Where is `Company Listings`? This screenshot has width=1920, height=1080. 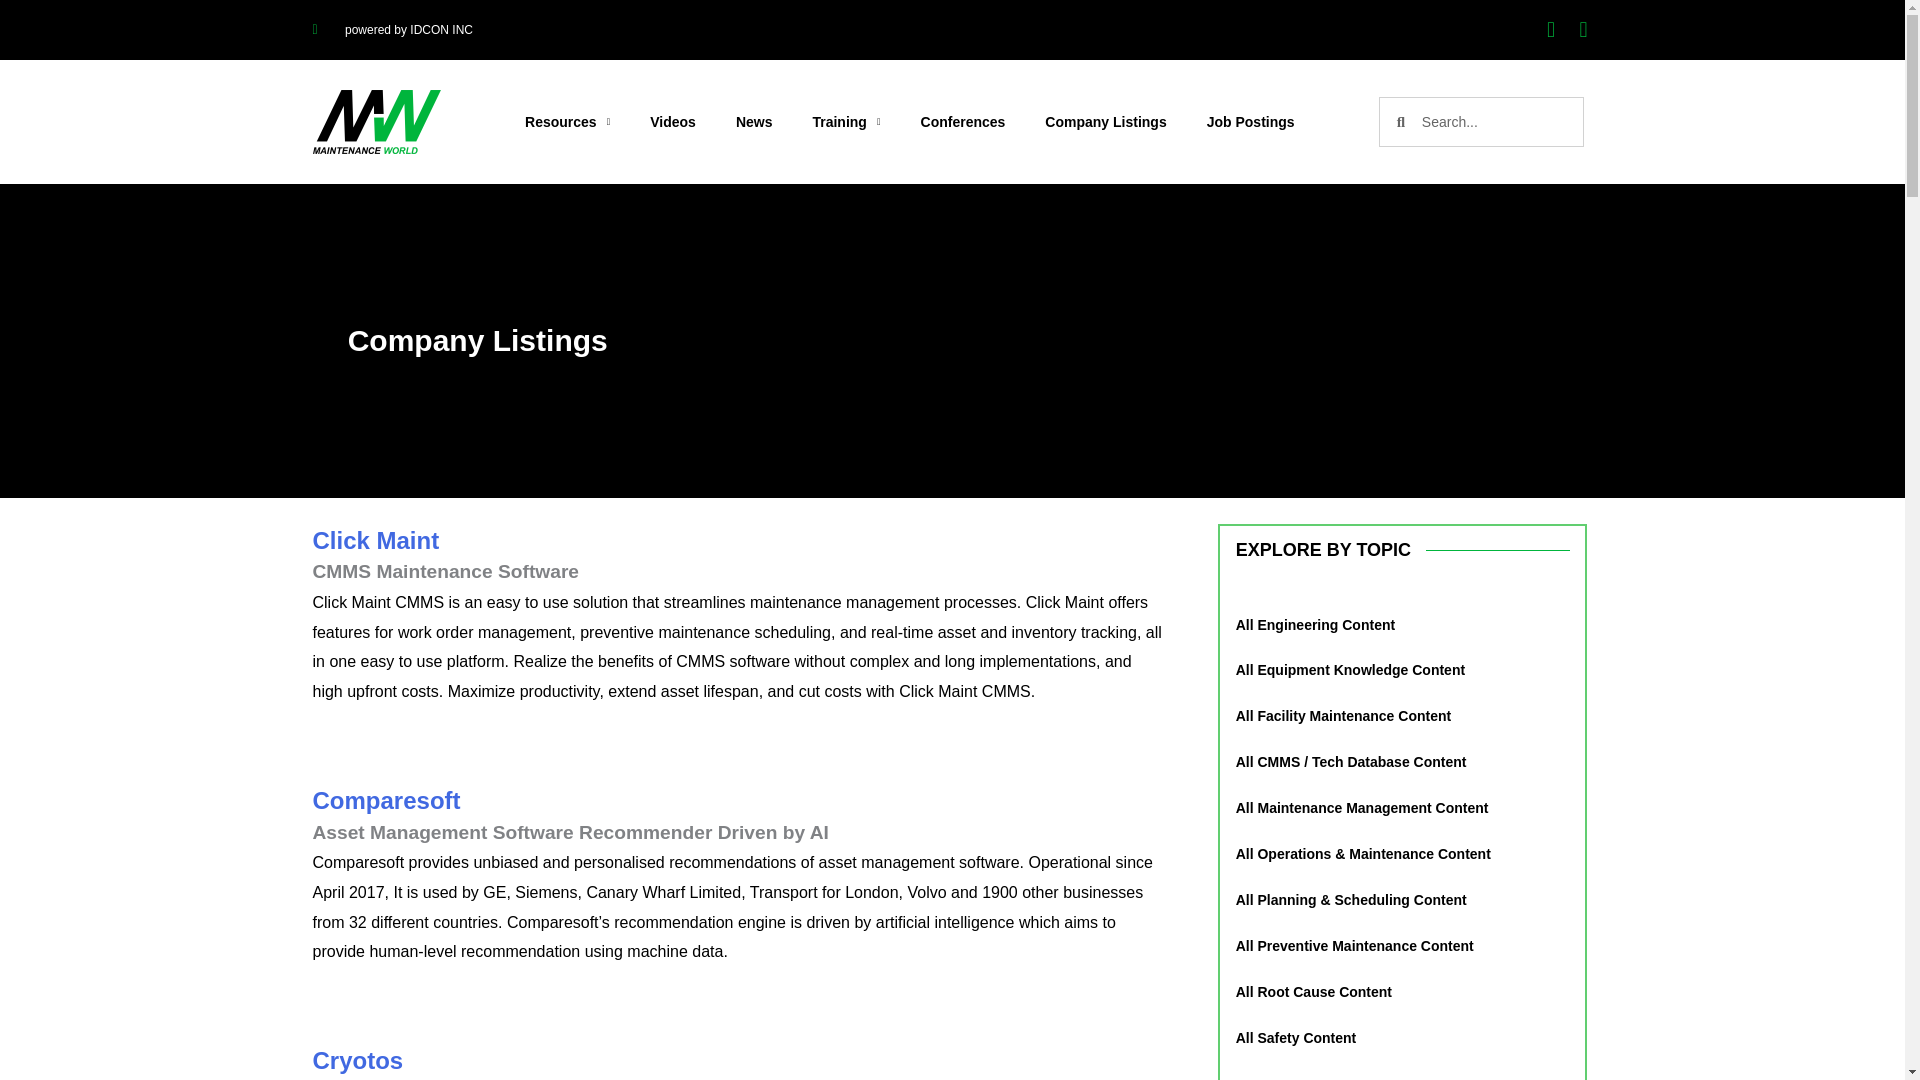
Company Listings is located at coordinates (1106, 122).